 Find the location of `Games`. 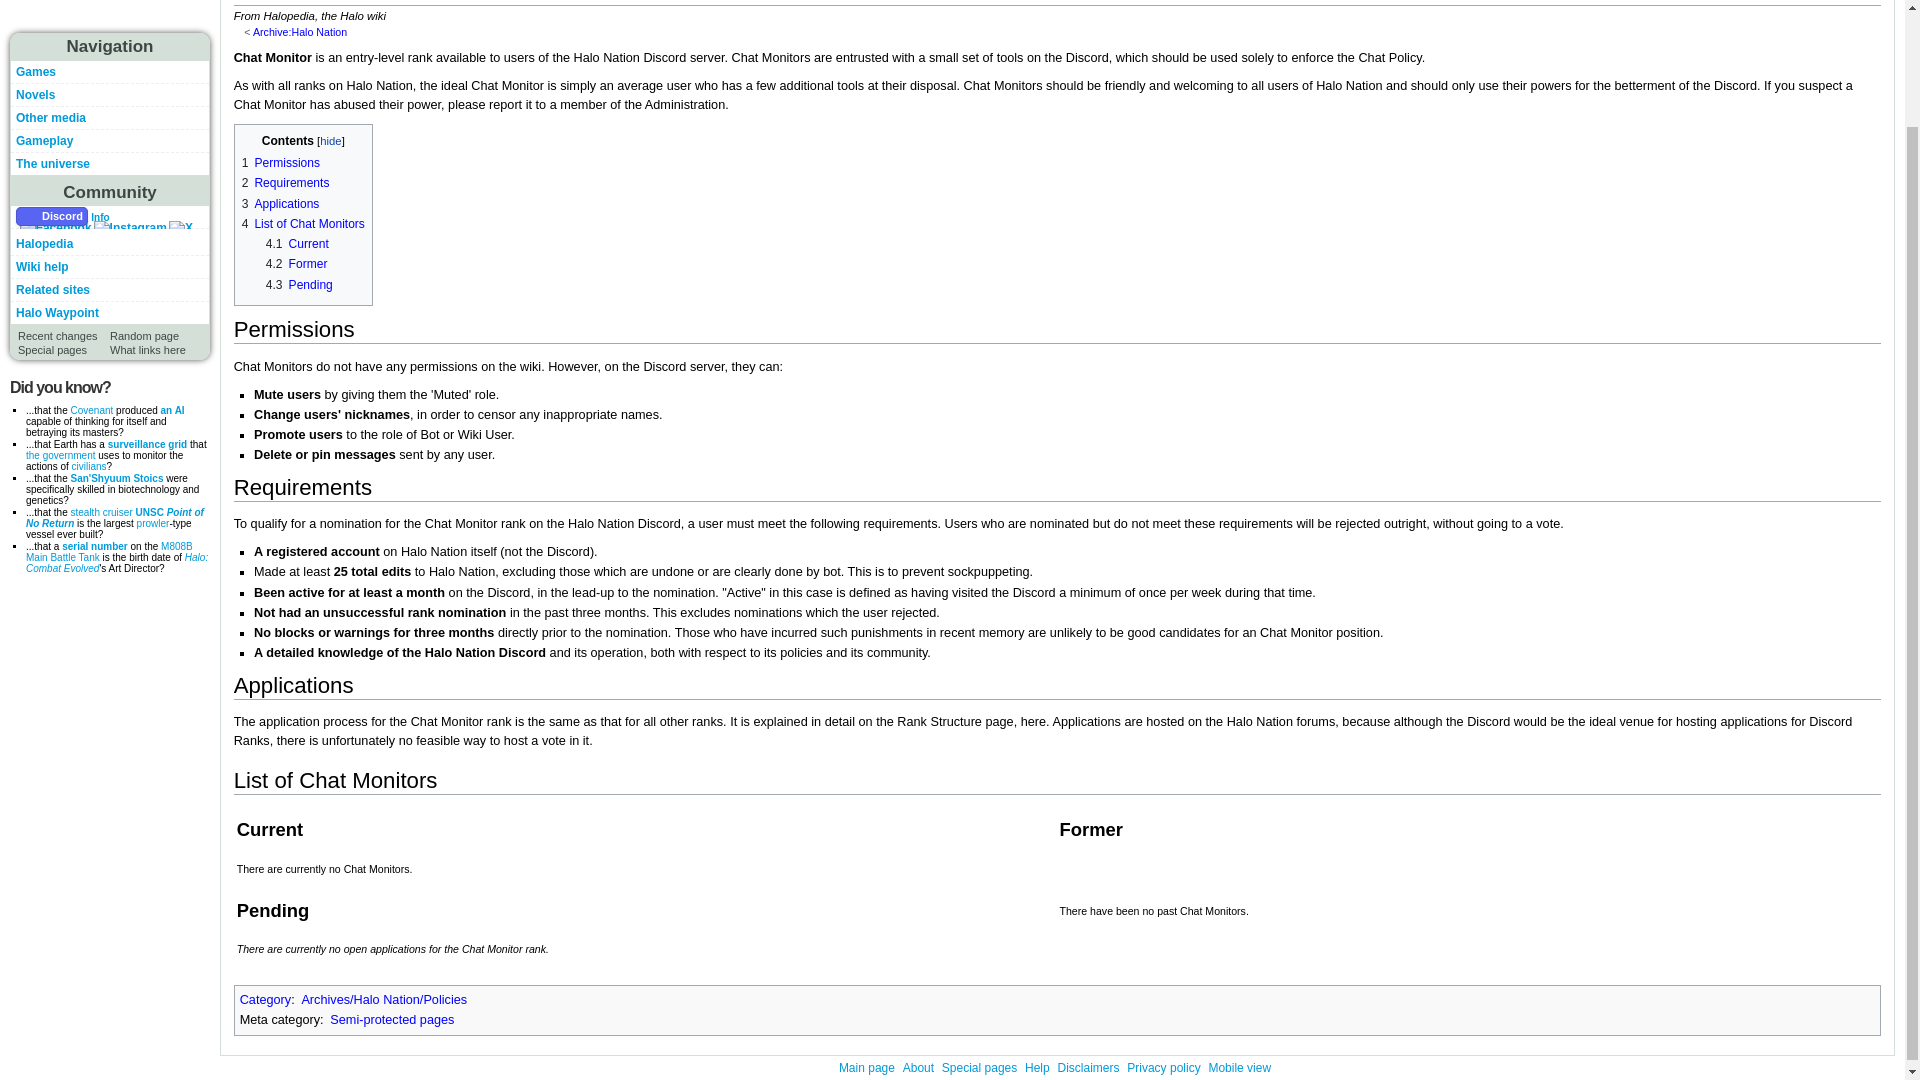

Games is located at coordinates (35, 71).